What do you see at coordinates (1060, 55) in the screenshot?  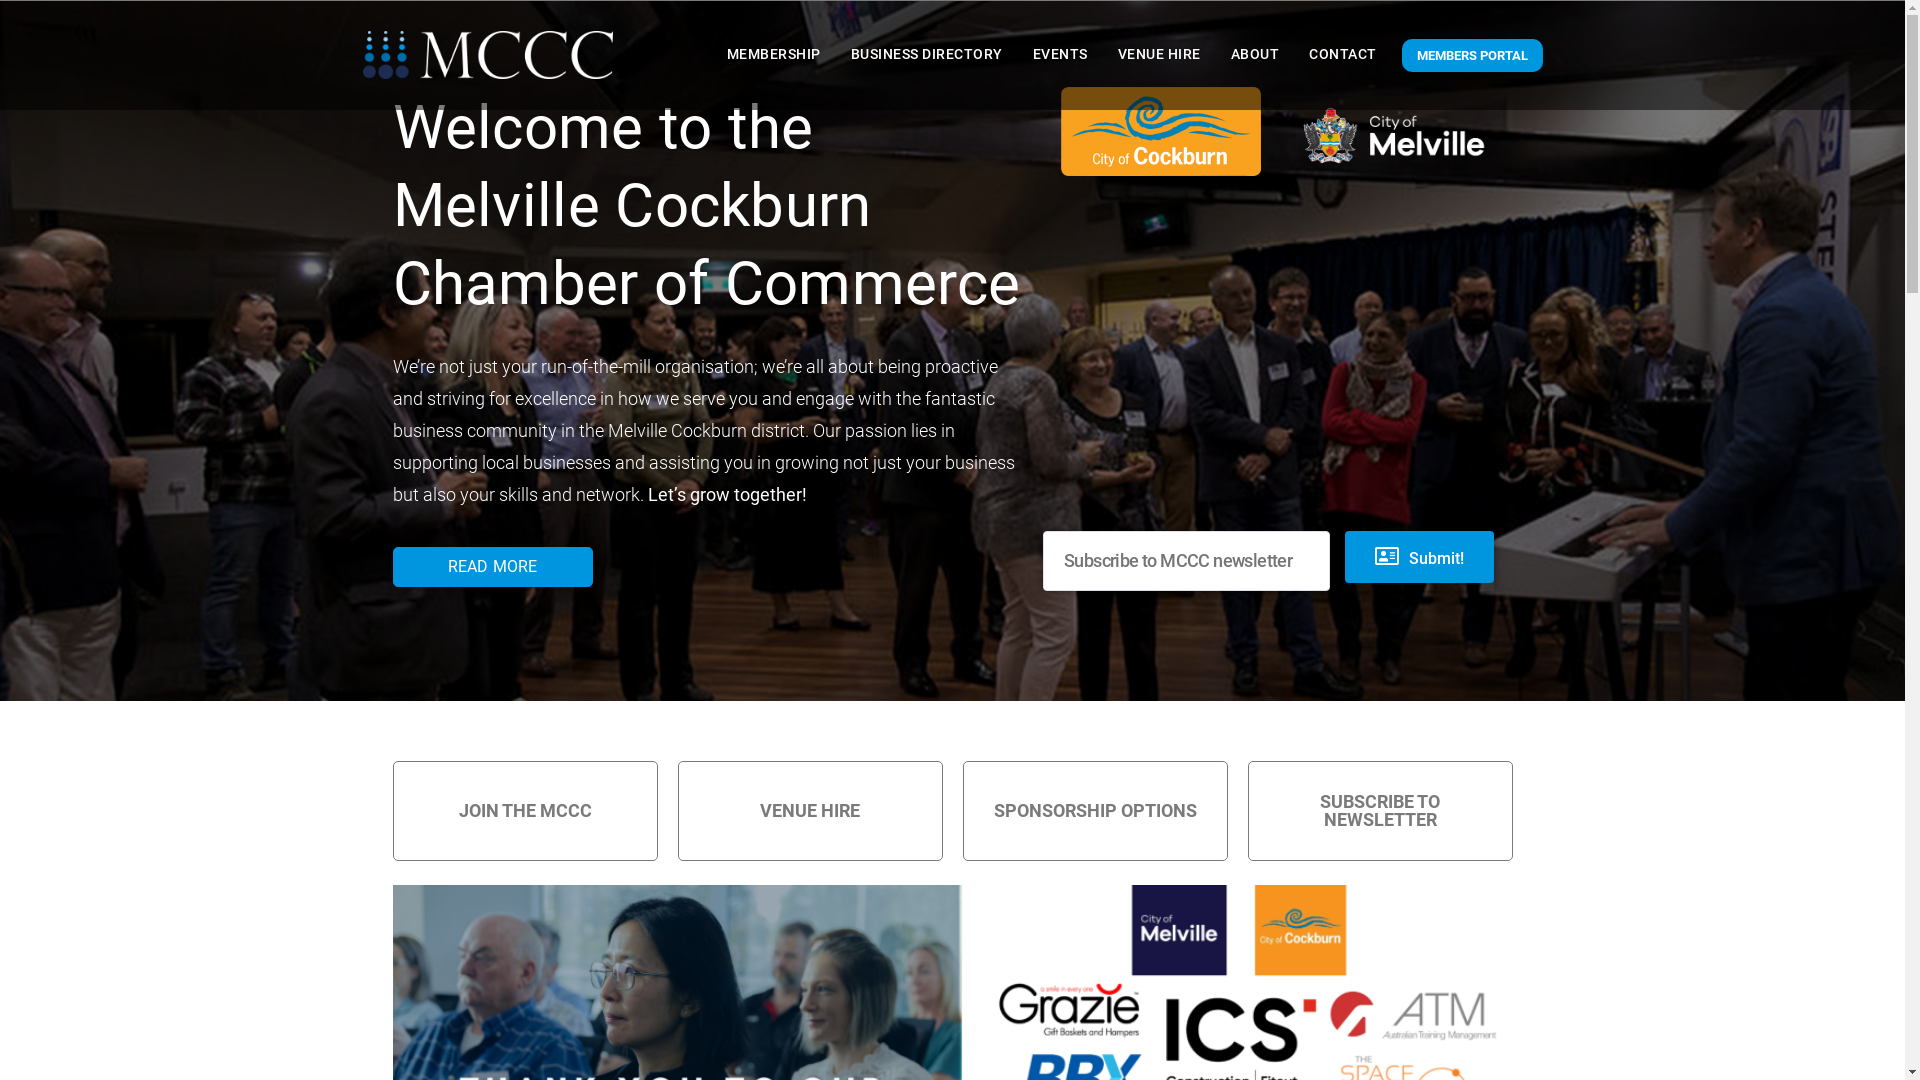 I see `EVENTS` at bounding box center [1060, 55].